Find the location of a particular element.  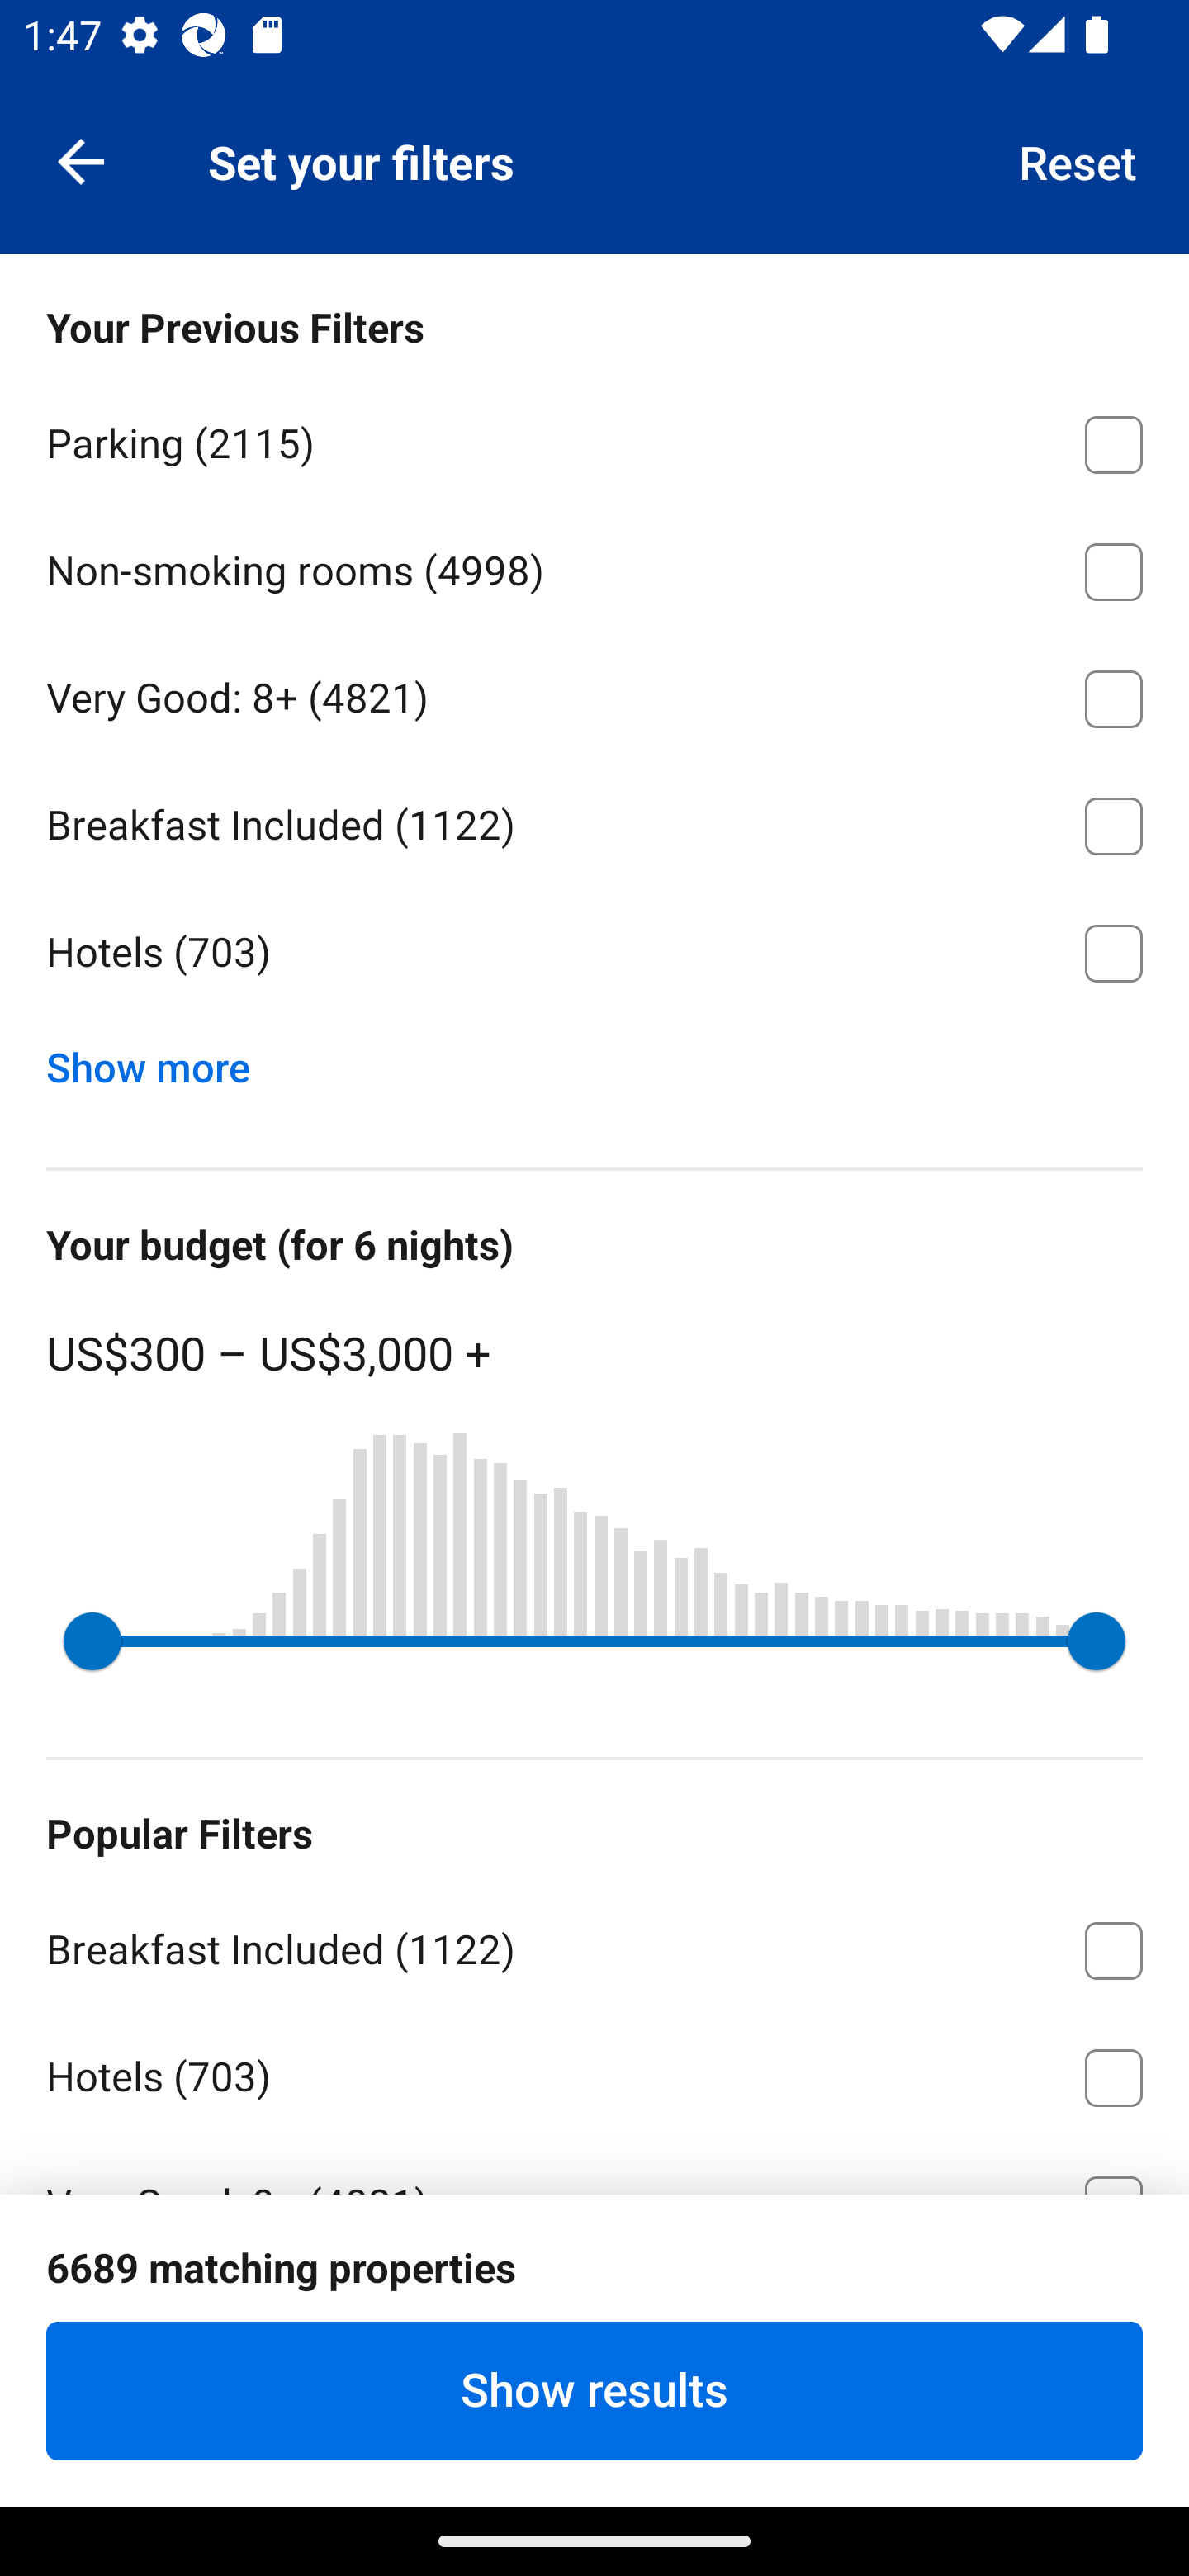

Navigate up is located at coordinates (81, 160).